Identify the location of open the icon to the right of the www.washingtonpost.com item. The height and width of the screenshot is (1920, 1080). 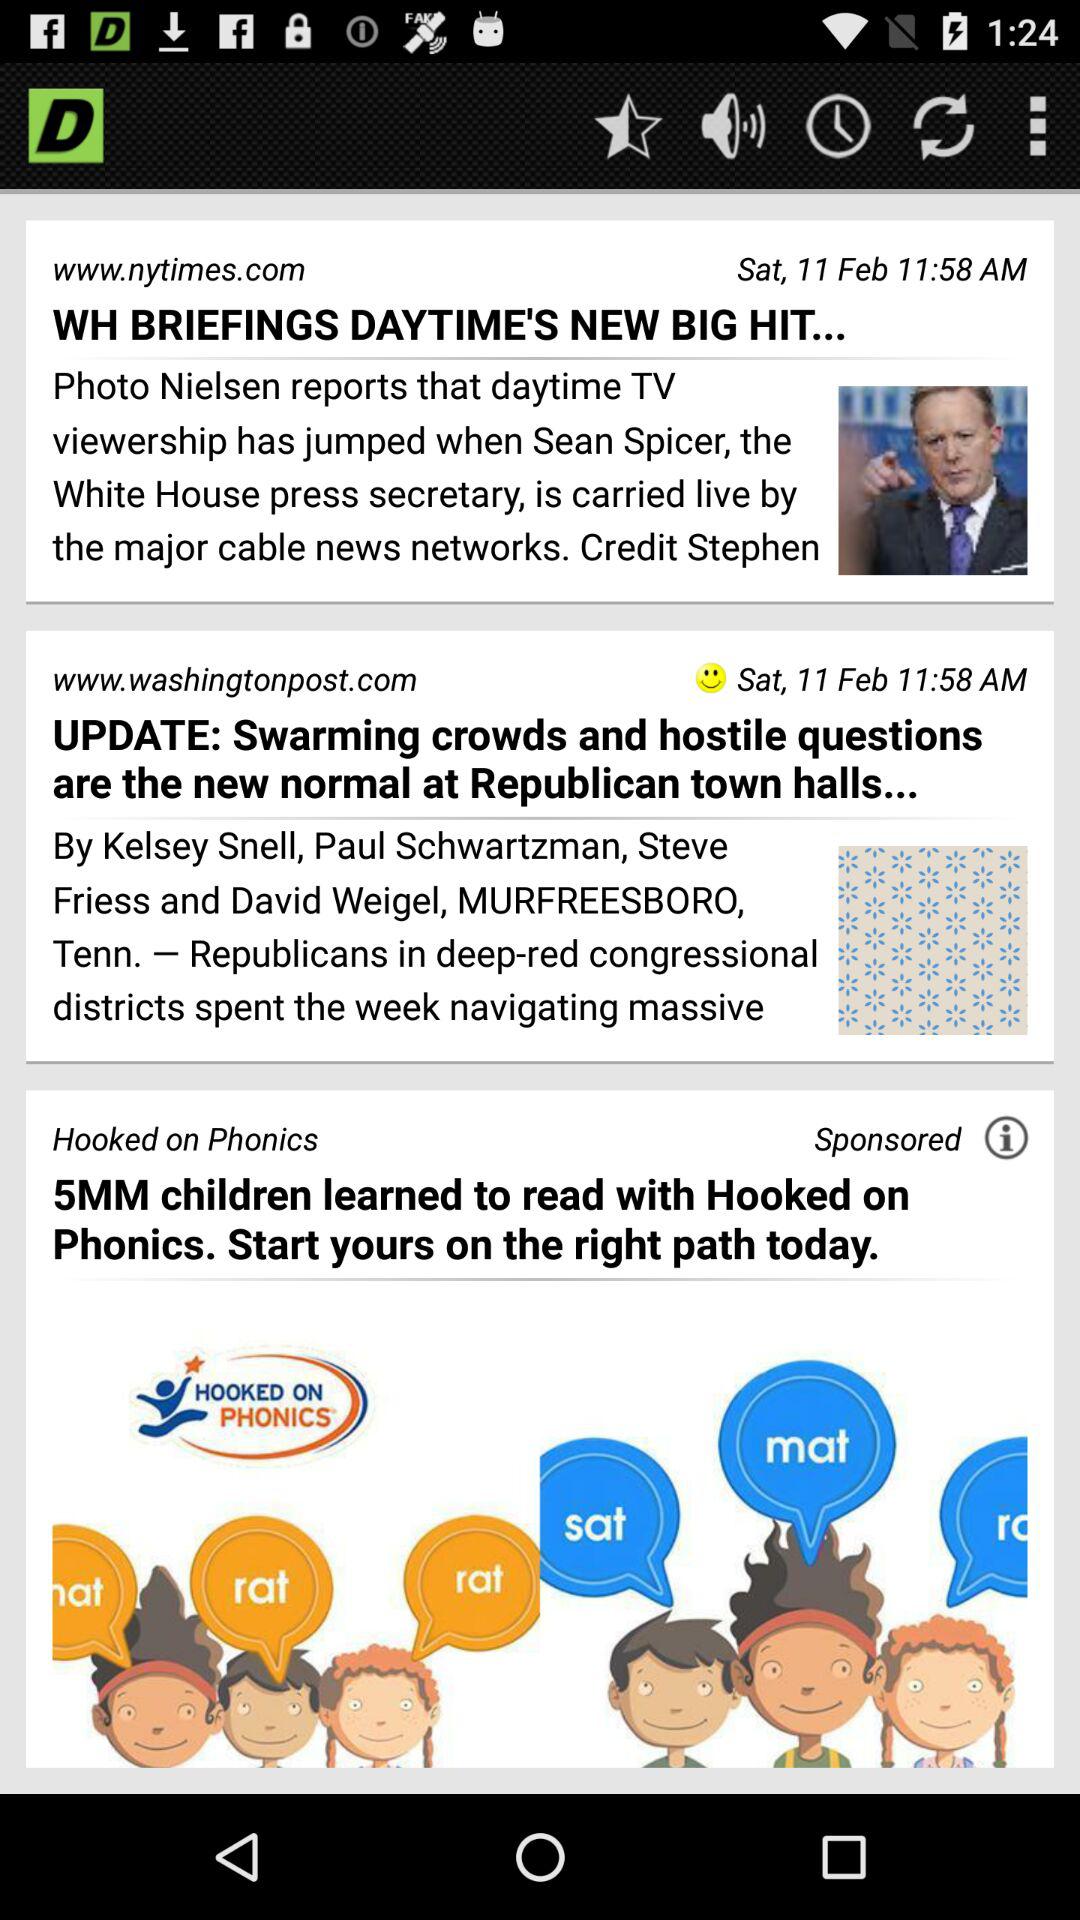
(710, 678).